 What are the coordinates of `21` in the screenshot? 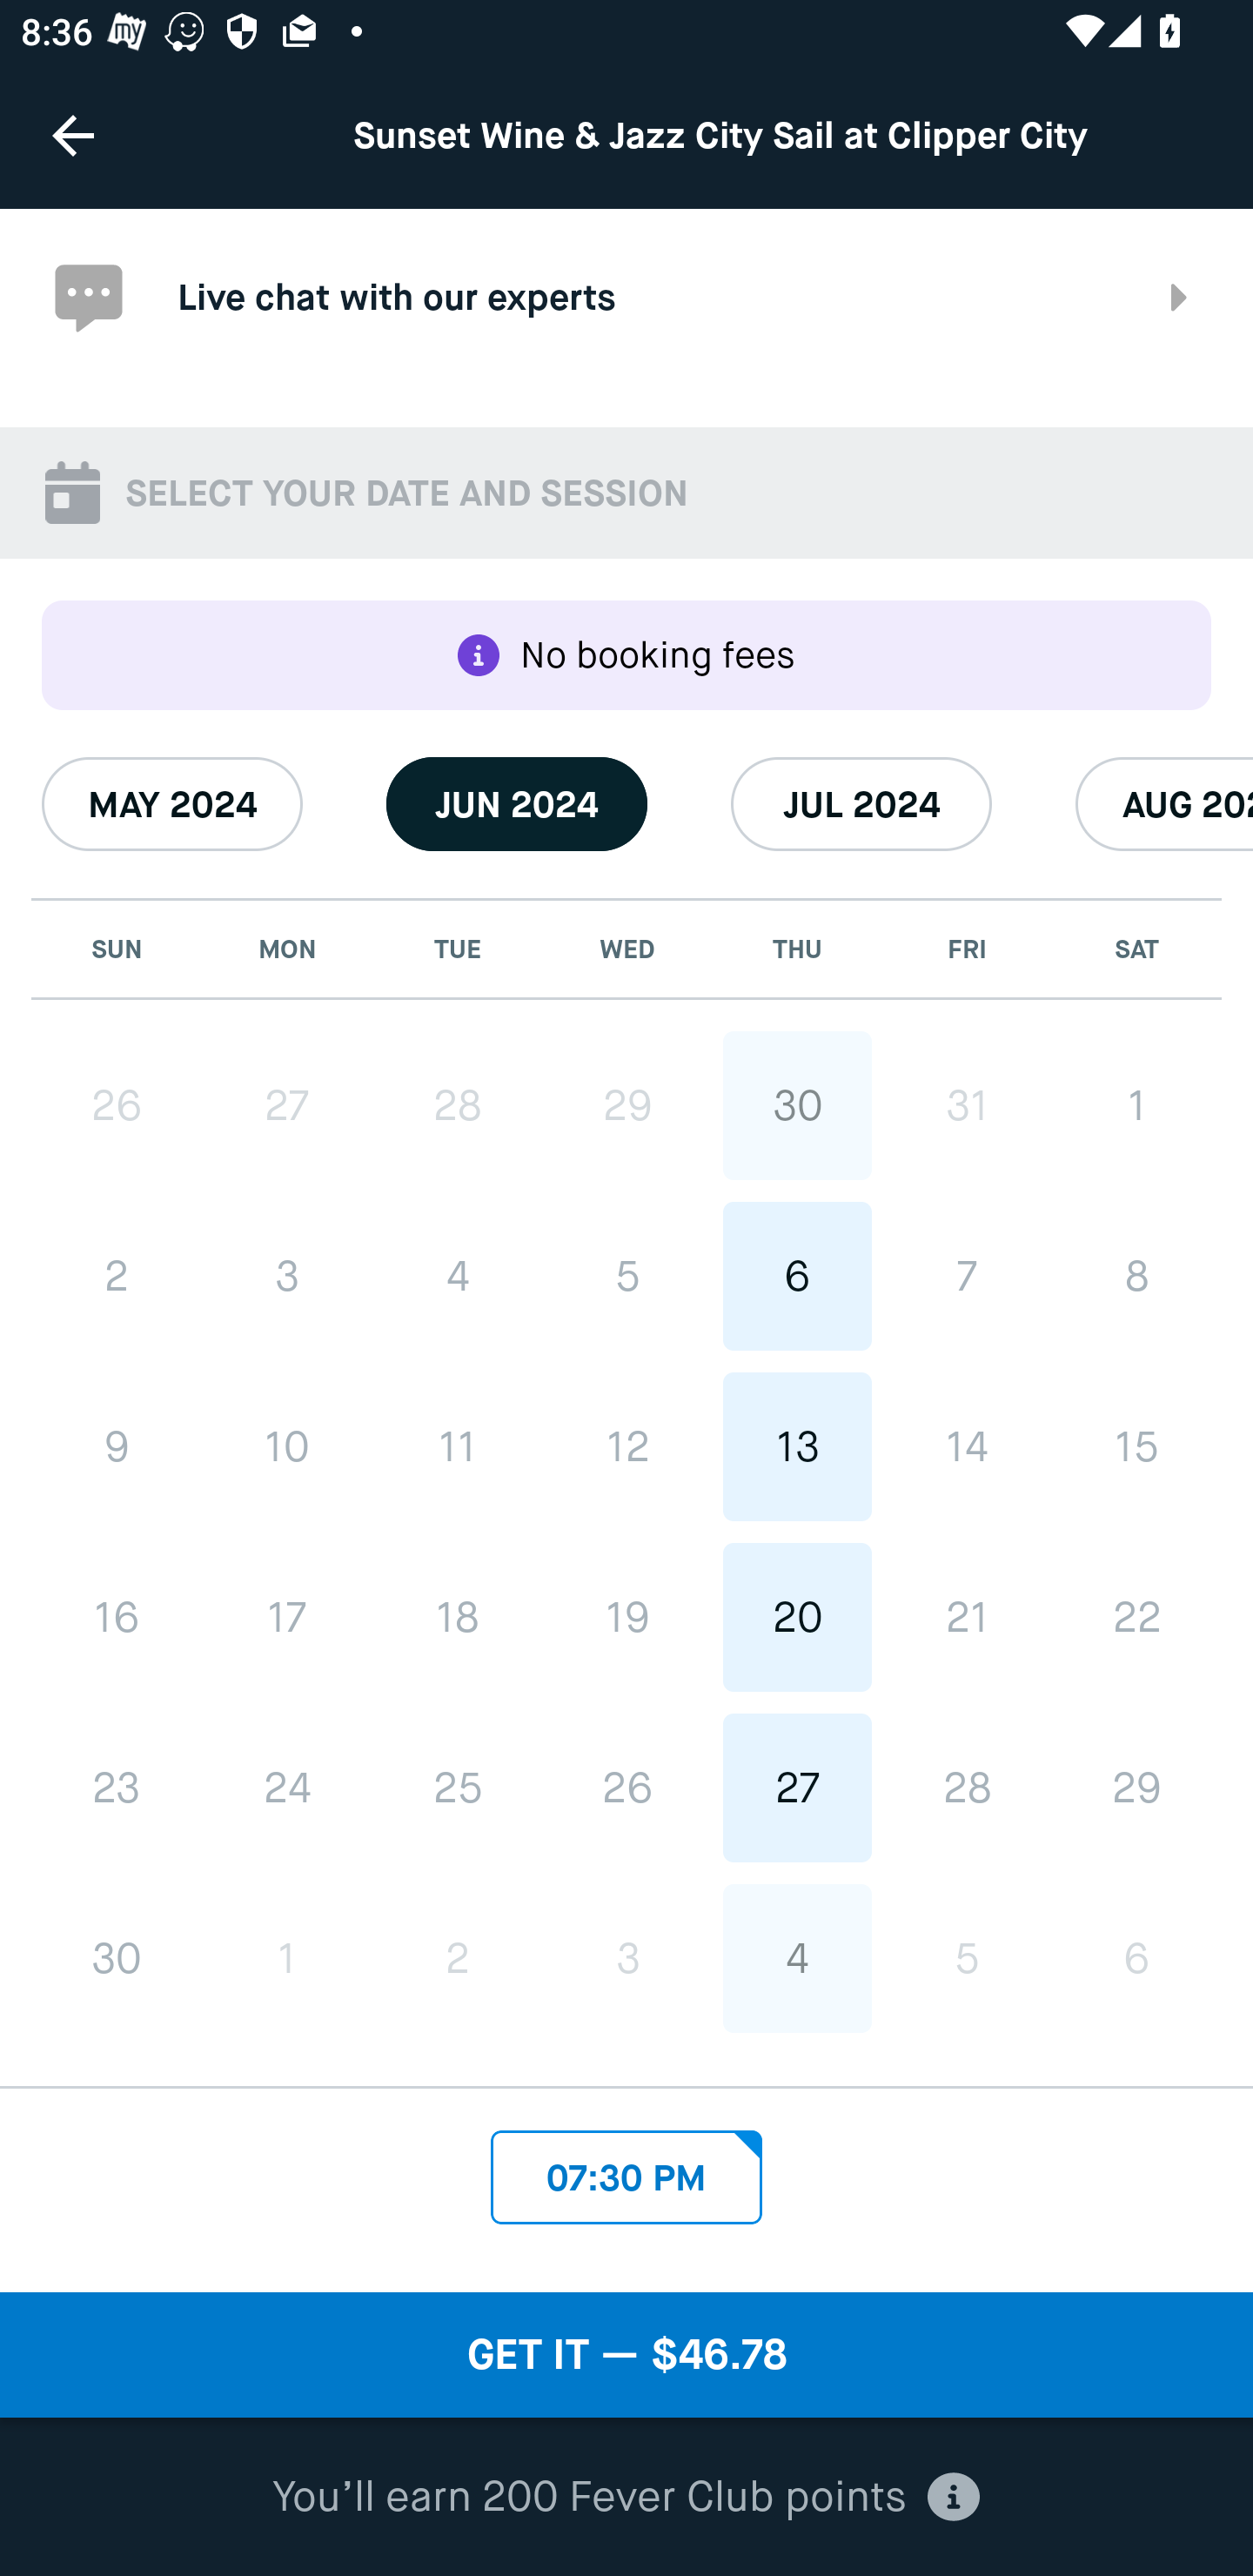 It's located at (966, 1617).